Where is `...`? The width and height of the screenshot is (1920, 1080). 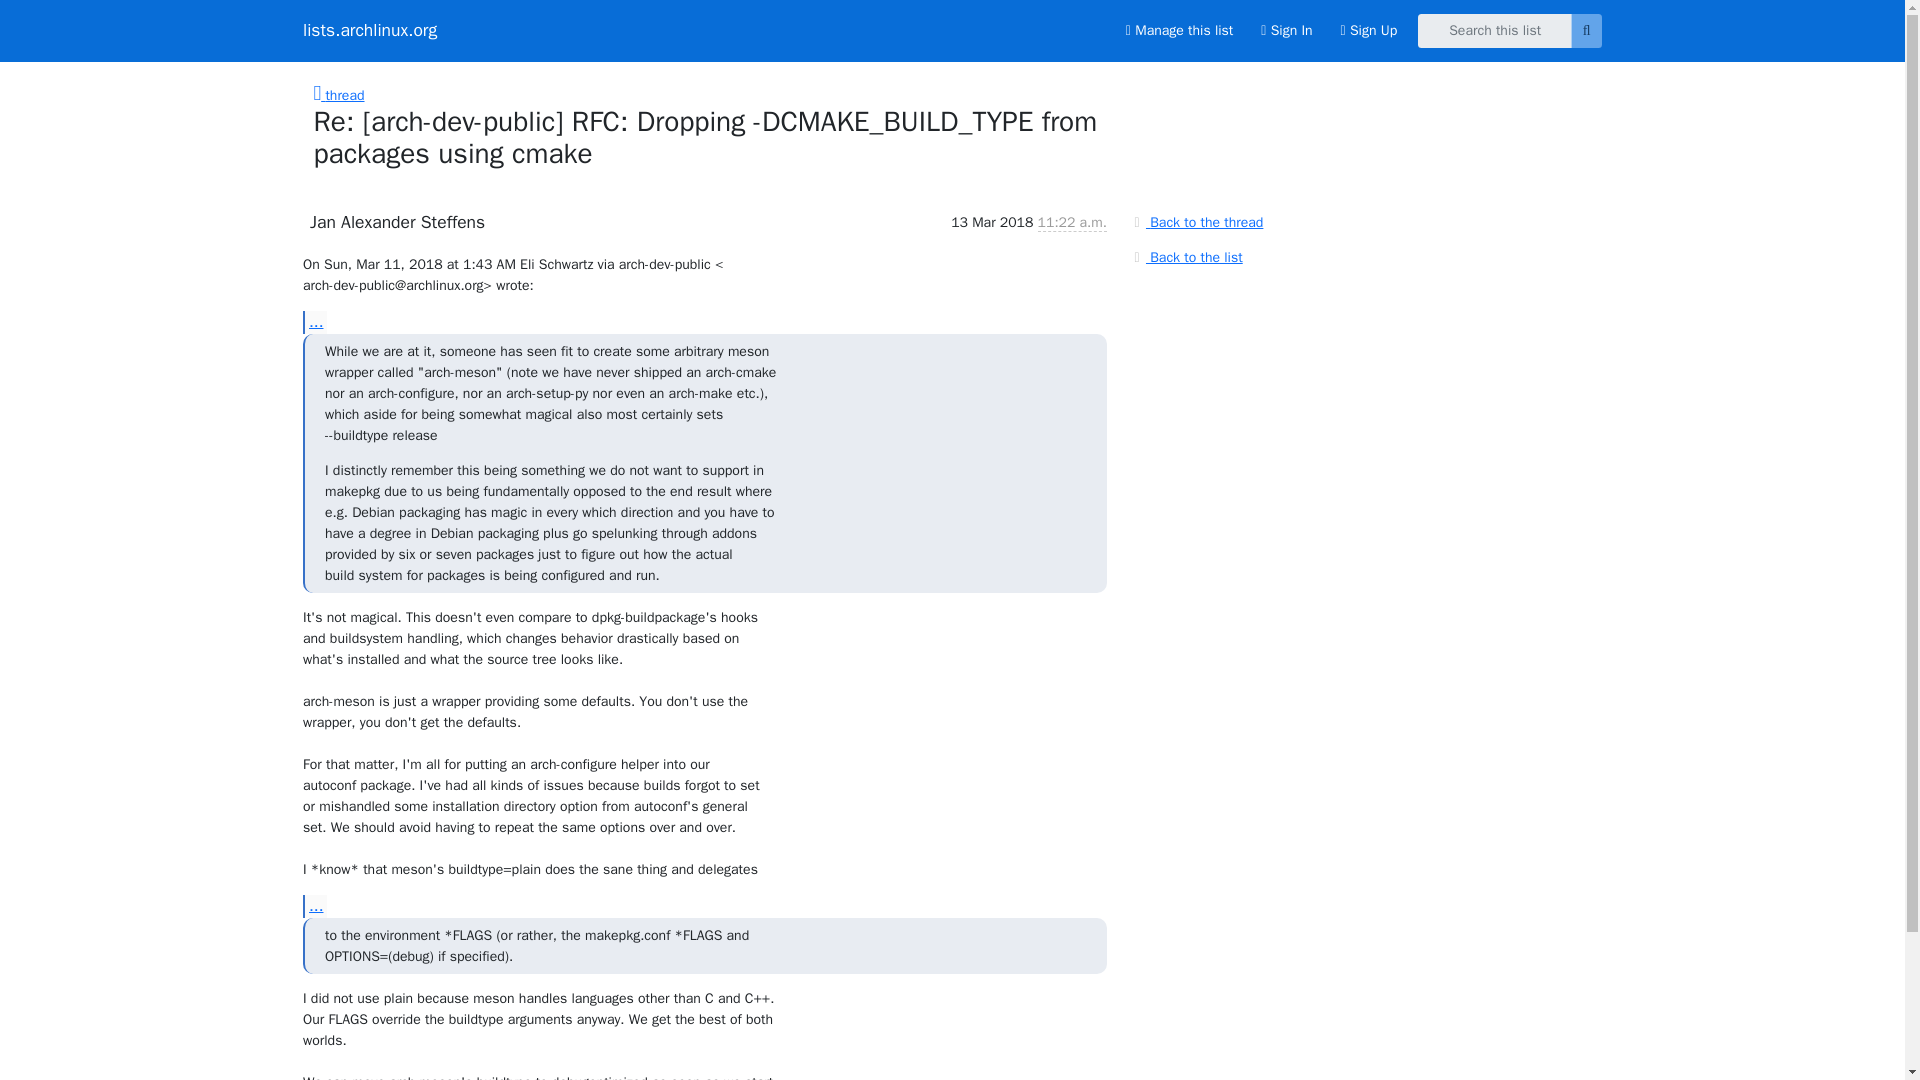 ... is located at coordinates (314, 906).